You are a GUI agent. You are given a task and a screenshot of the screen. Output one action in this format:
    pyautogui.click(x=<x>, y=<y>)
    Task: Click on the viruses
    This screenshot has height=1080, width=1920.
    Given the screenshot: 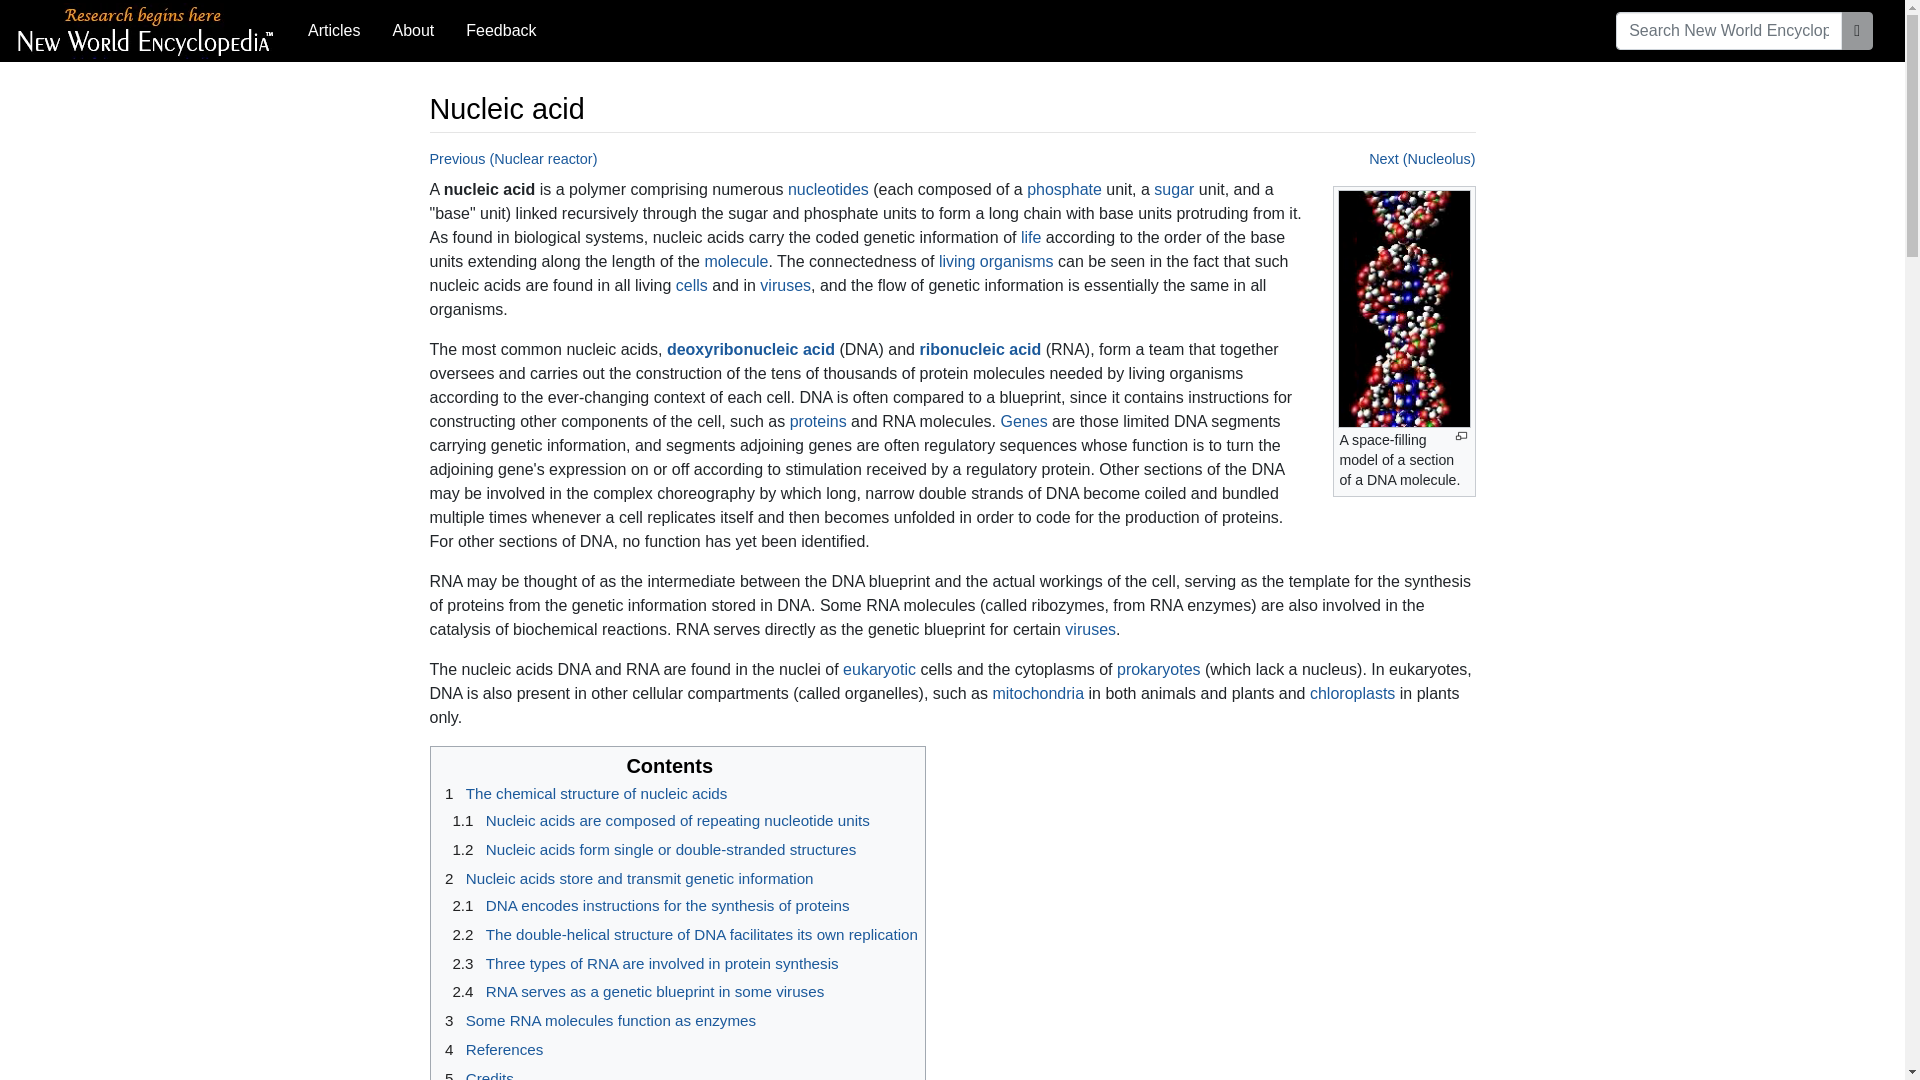 What is the action you would take?
    pyautogui.click(x=785, y=284)
    